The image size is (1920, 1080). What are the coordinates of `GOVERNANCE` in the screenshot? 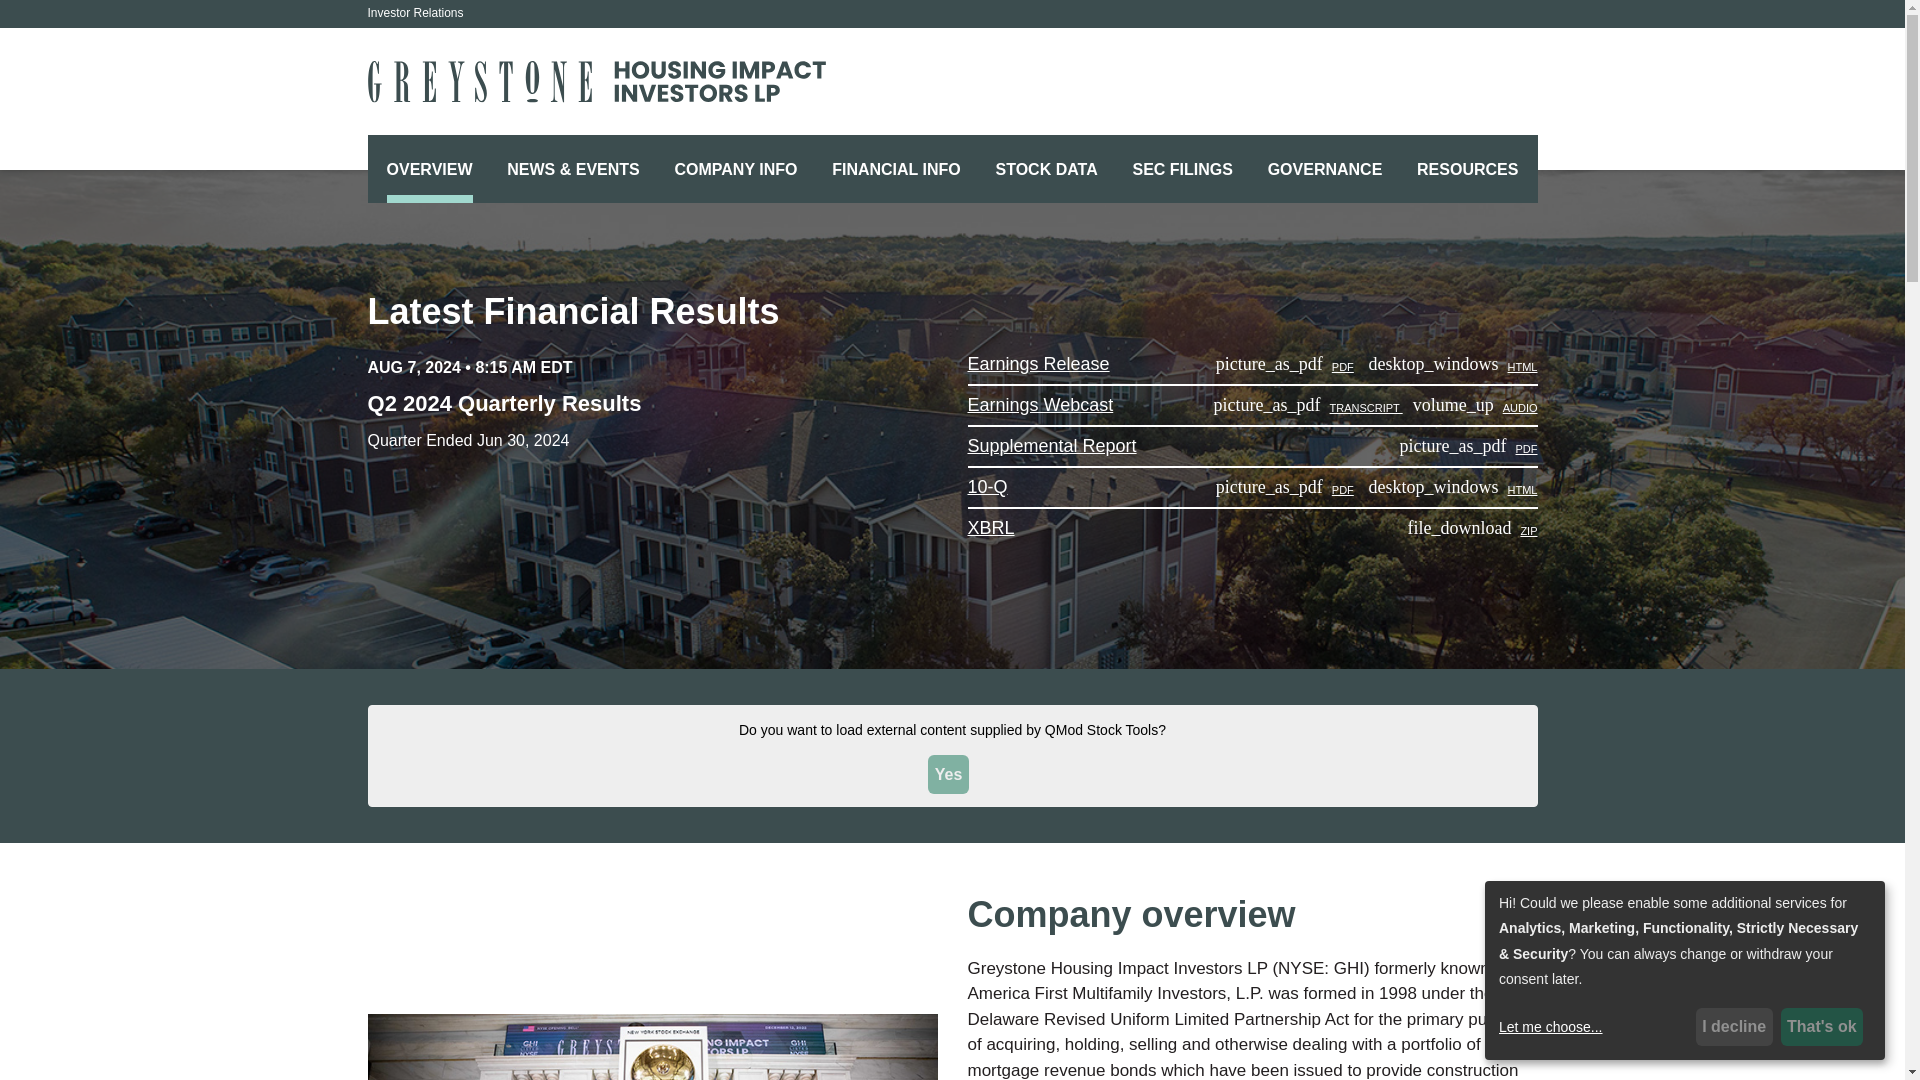 It's located at (1325, 170).